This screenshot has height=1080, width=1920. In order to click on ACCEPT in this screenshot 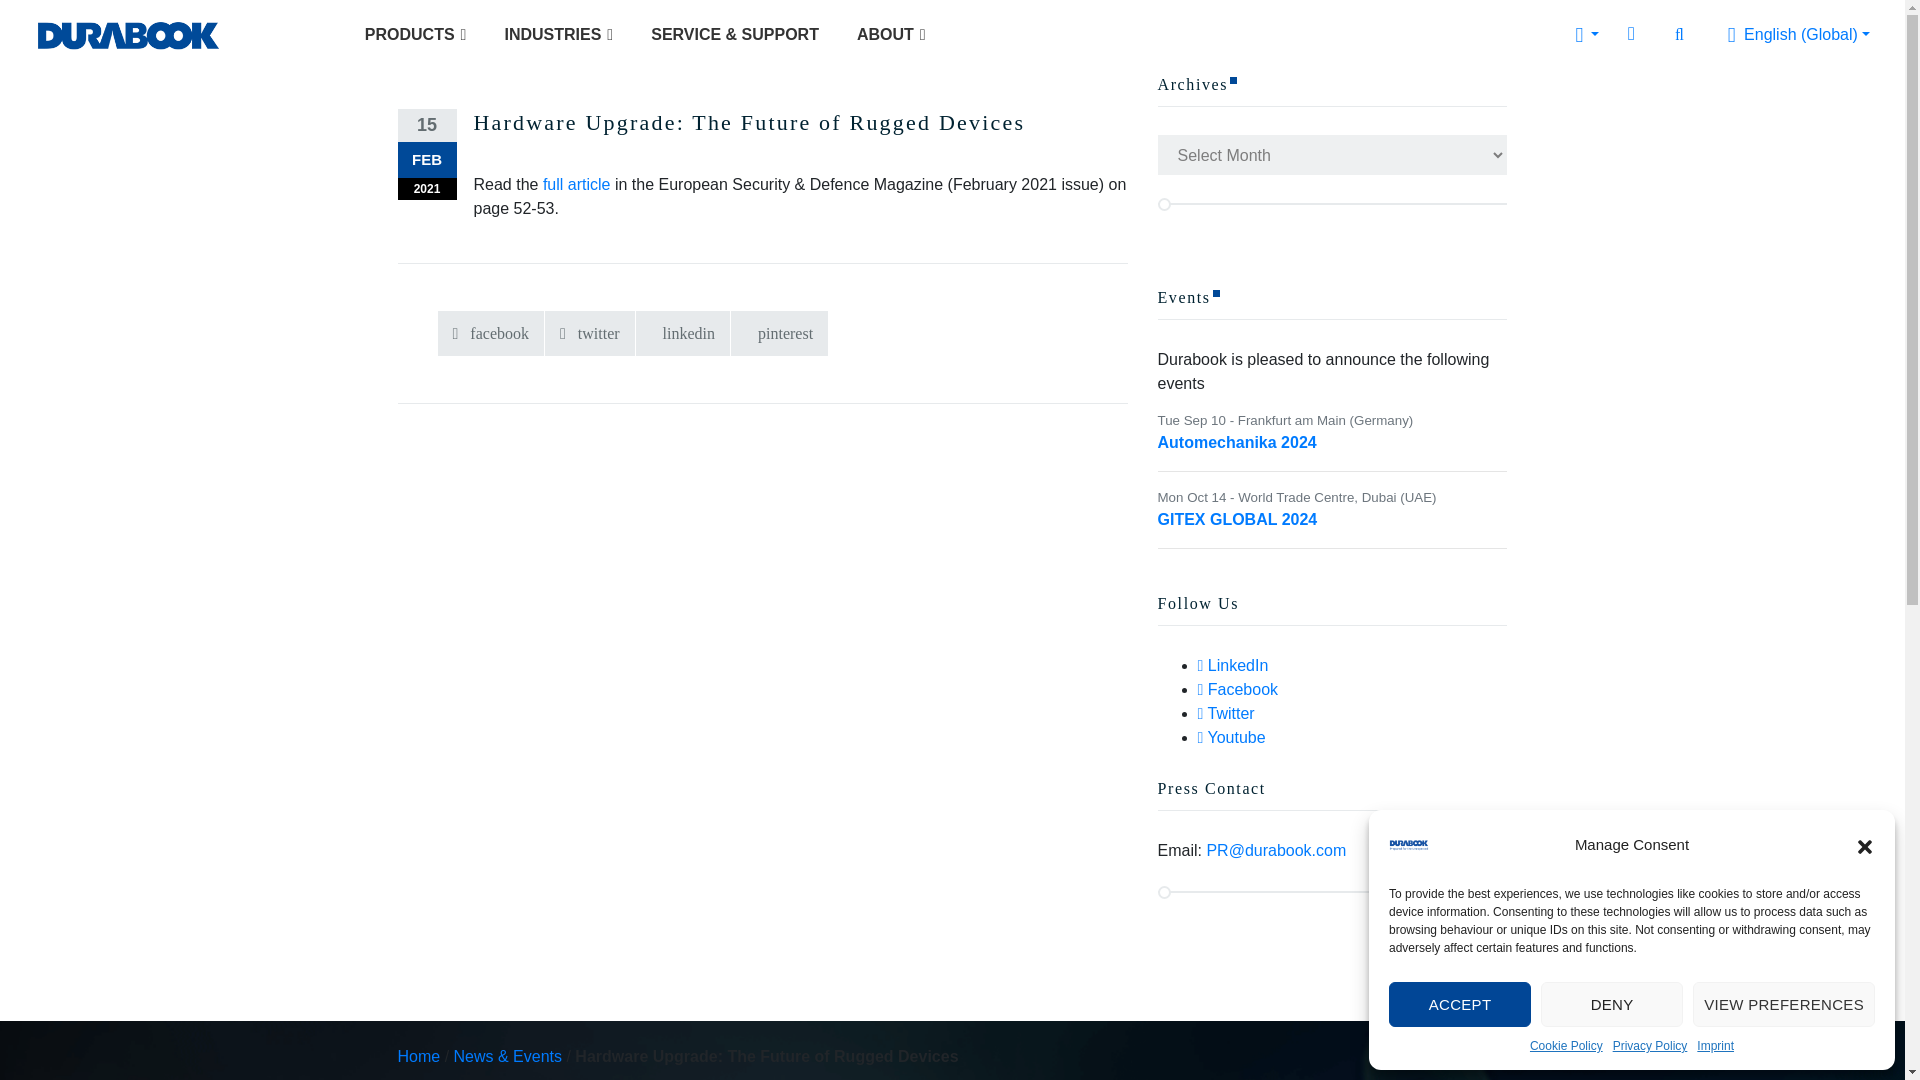, I will do `click(1459, 1004)`.